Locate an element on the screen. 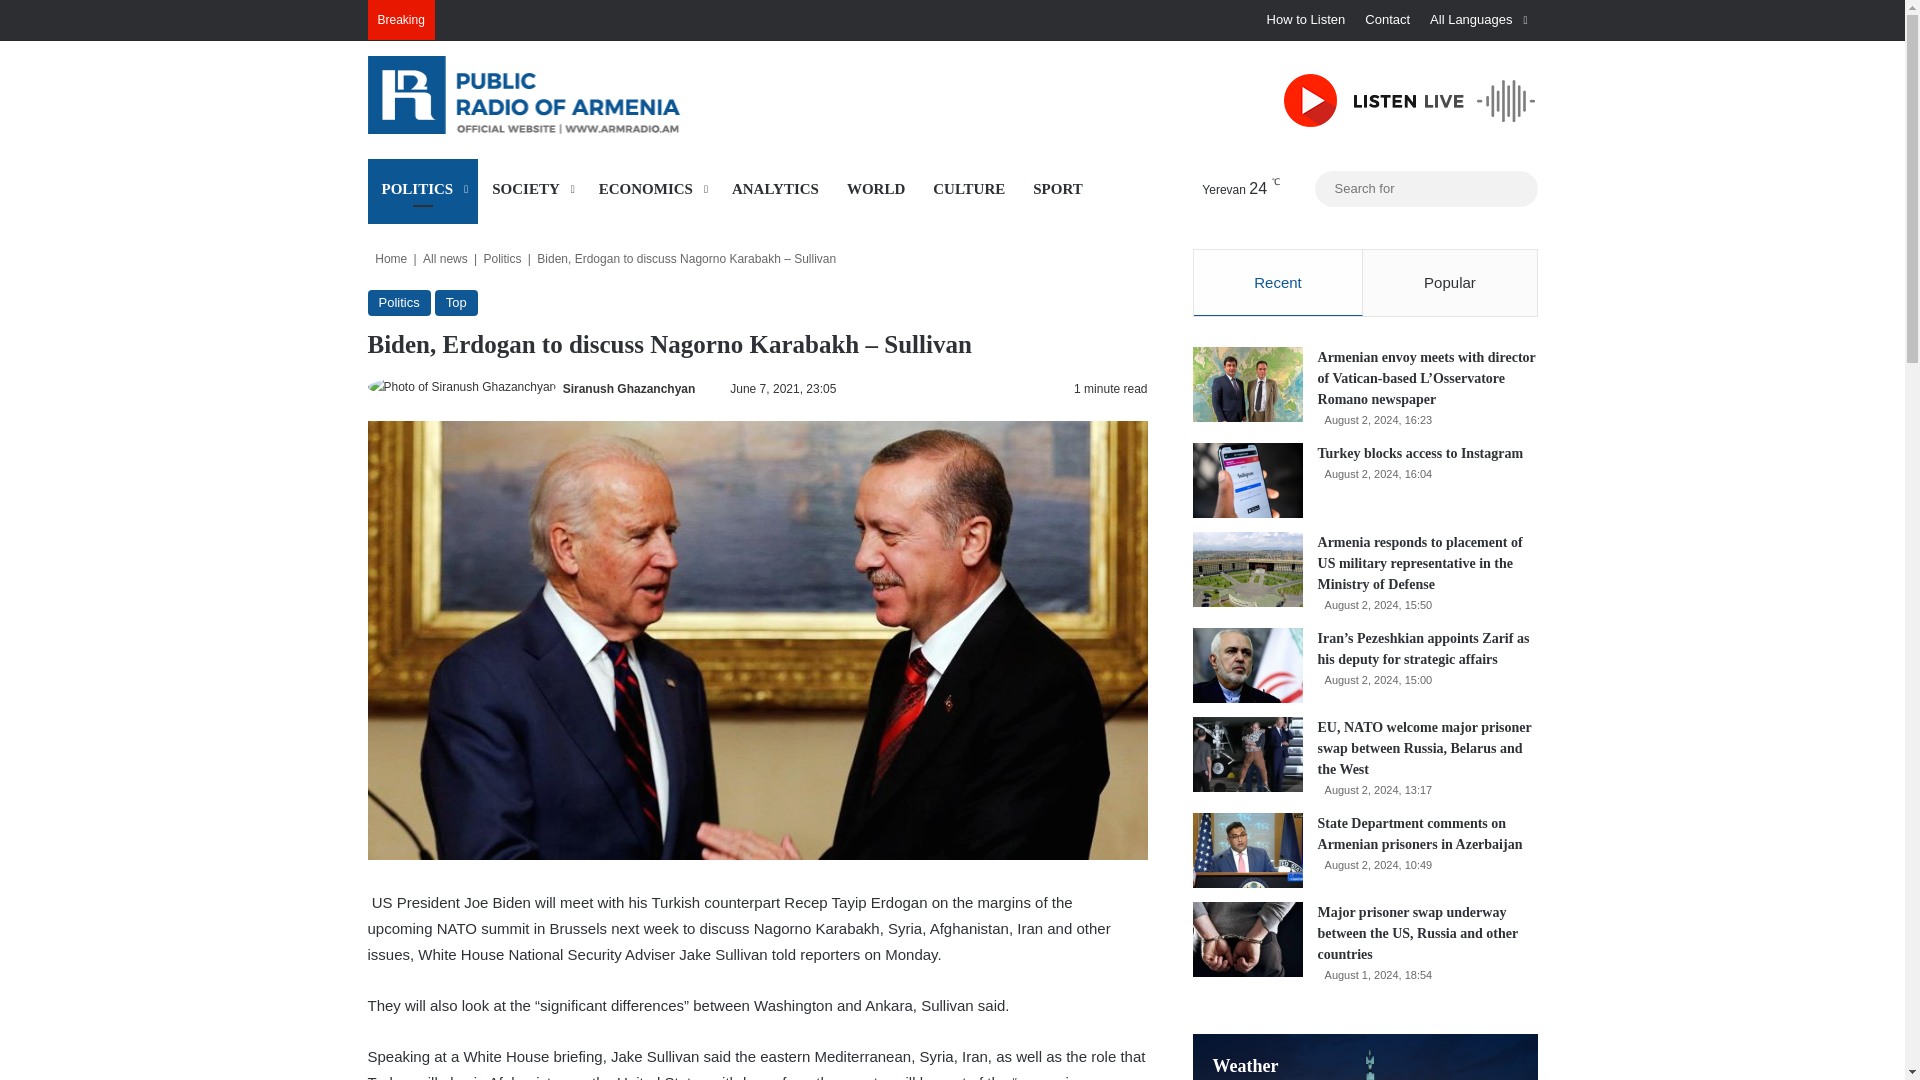 This screenshot has height=1080, width=1920. Light Rain is located at coordinates (1222, 188).